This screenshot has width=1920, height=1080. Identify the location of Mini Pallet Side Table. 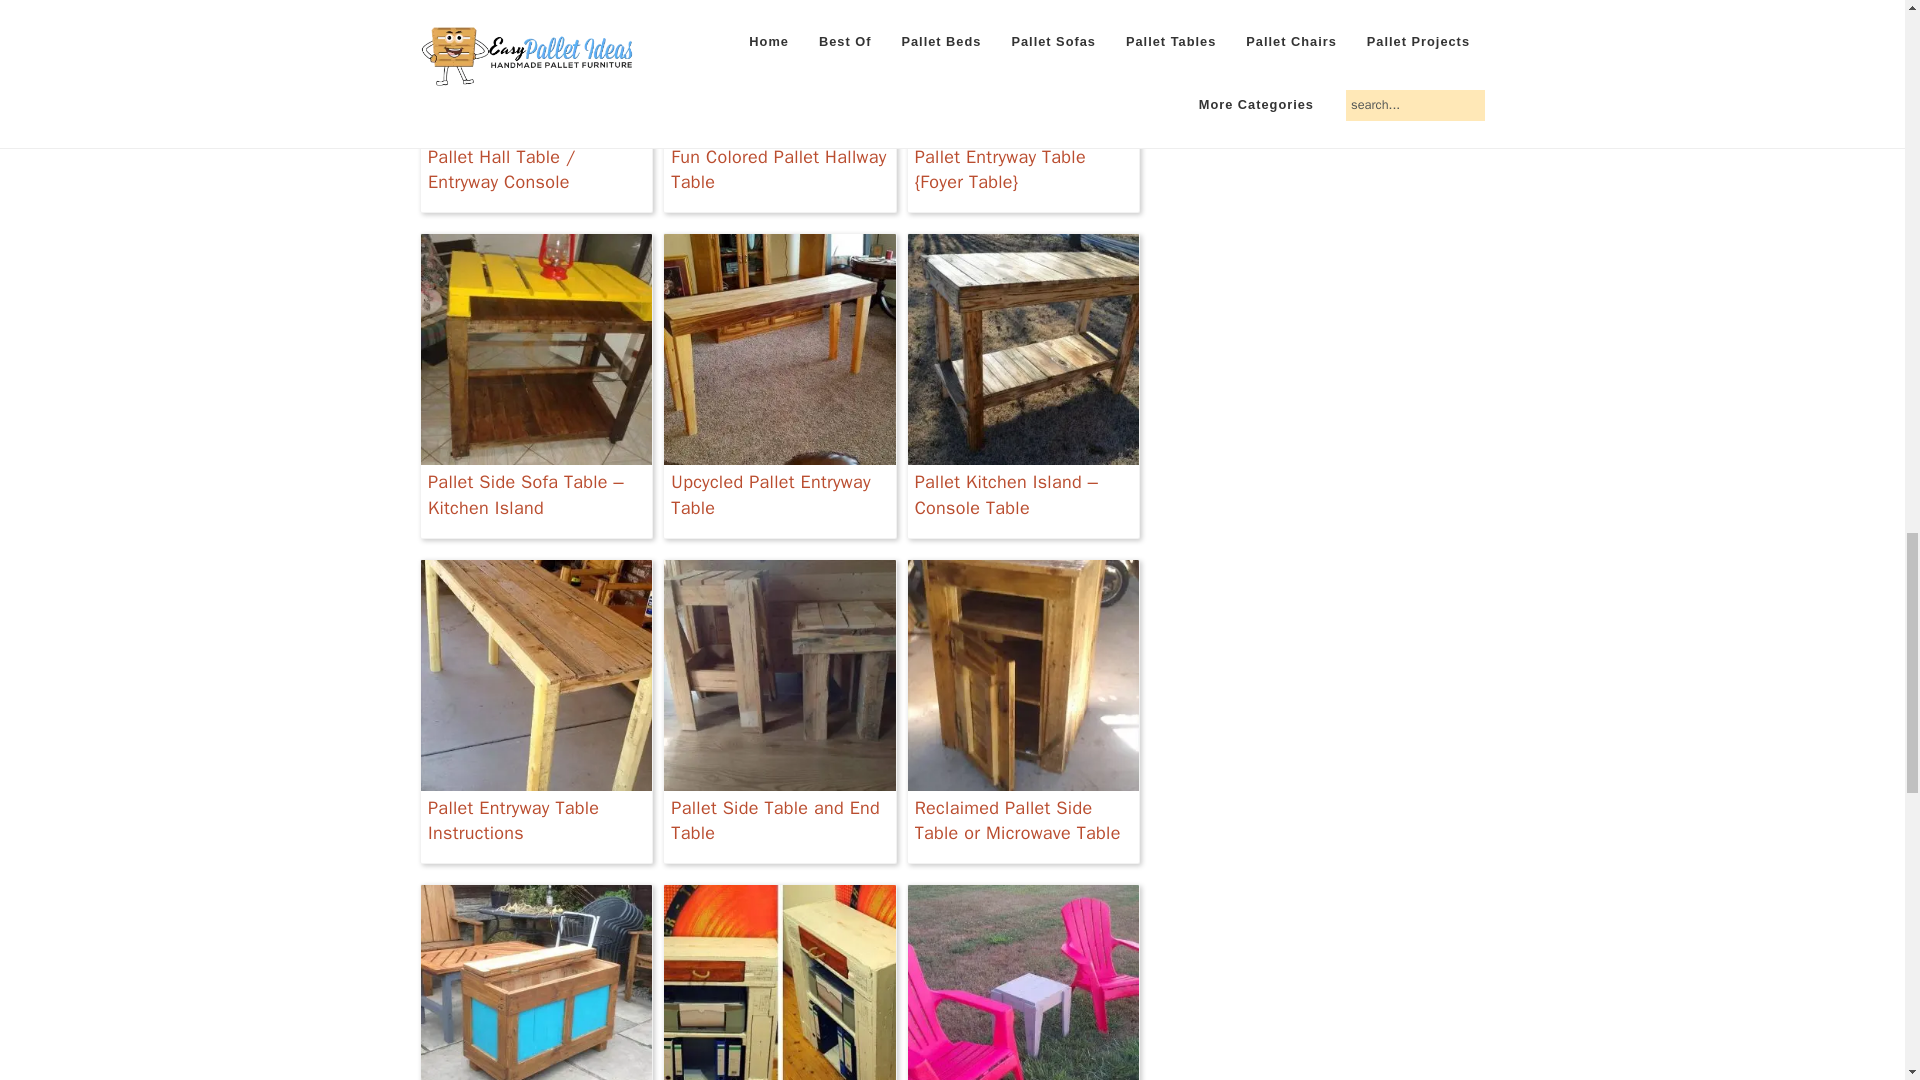
(1023, 982).